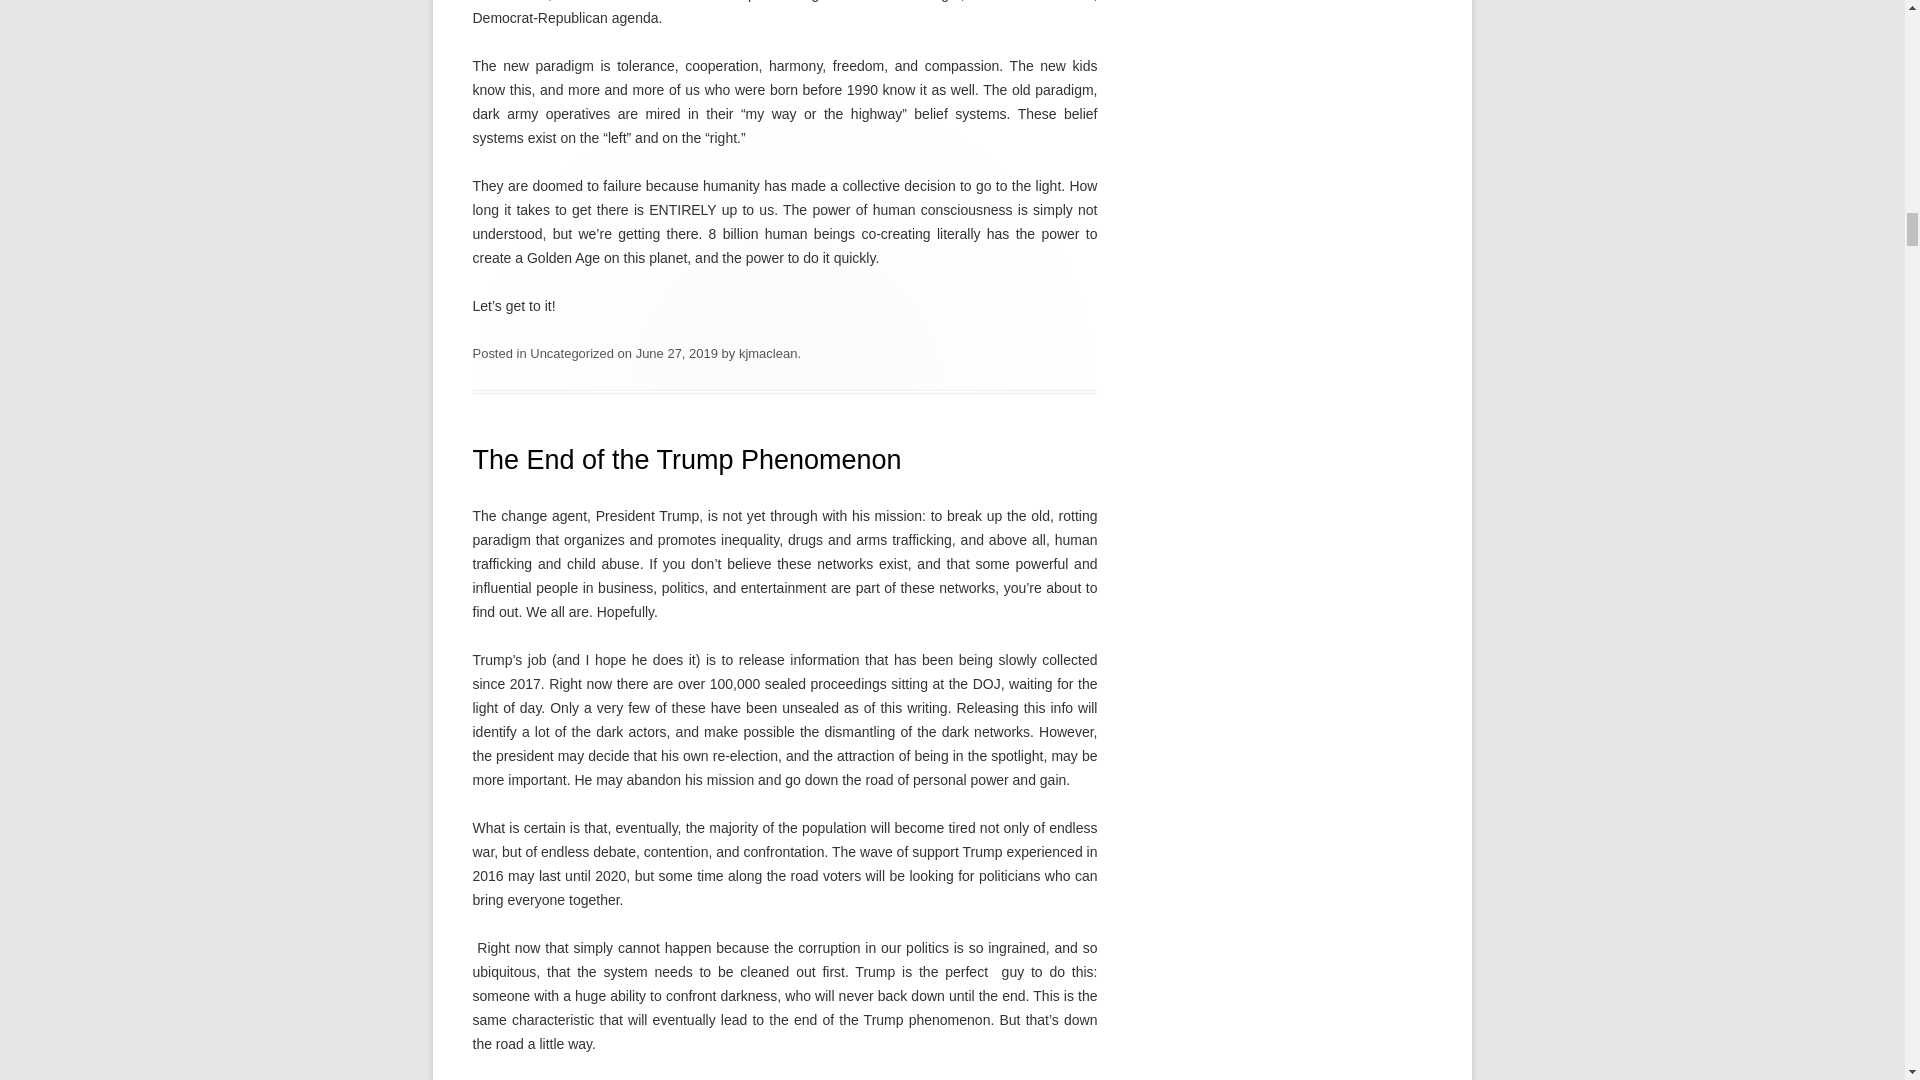 This screenshot has width=1920, height=1080. What do you see at coordinates (676, 352) in the screenshot?
I see `June 27, 2019` at bounding box center [676, 352].